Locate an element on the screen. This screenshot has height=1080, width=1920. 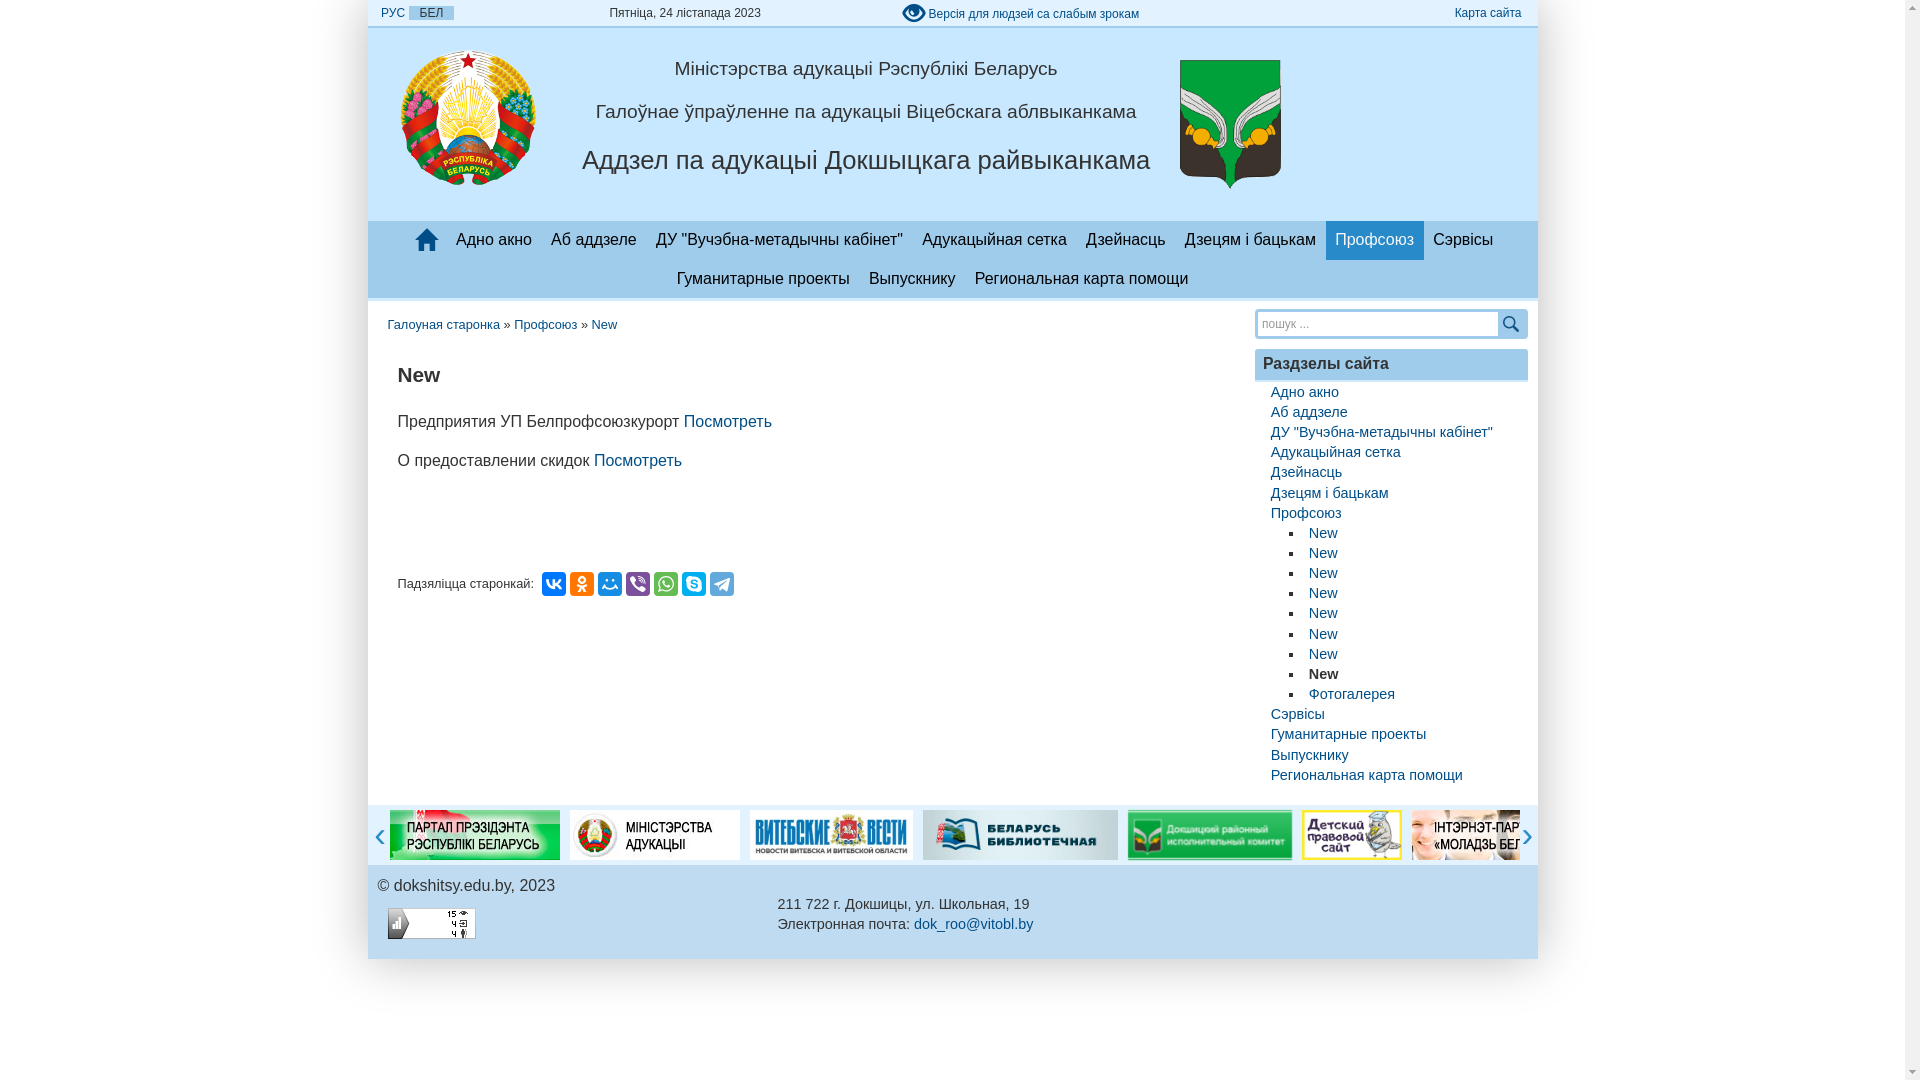
Viber is located at coordinates (638, 584).